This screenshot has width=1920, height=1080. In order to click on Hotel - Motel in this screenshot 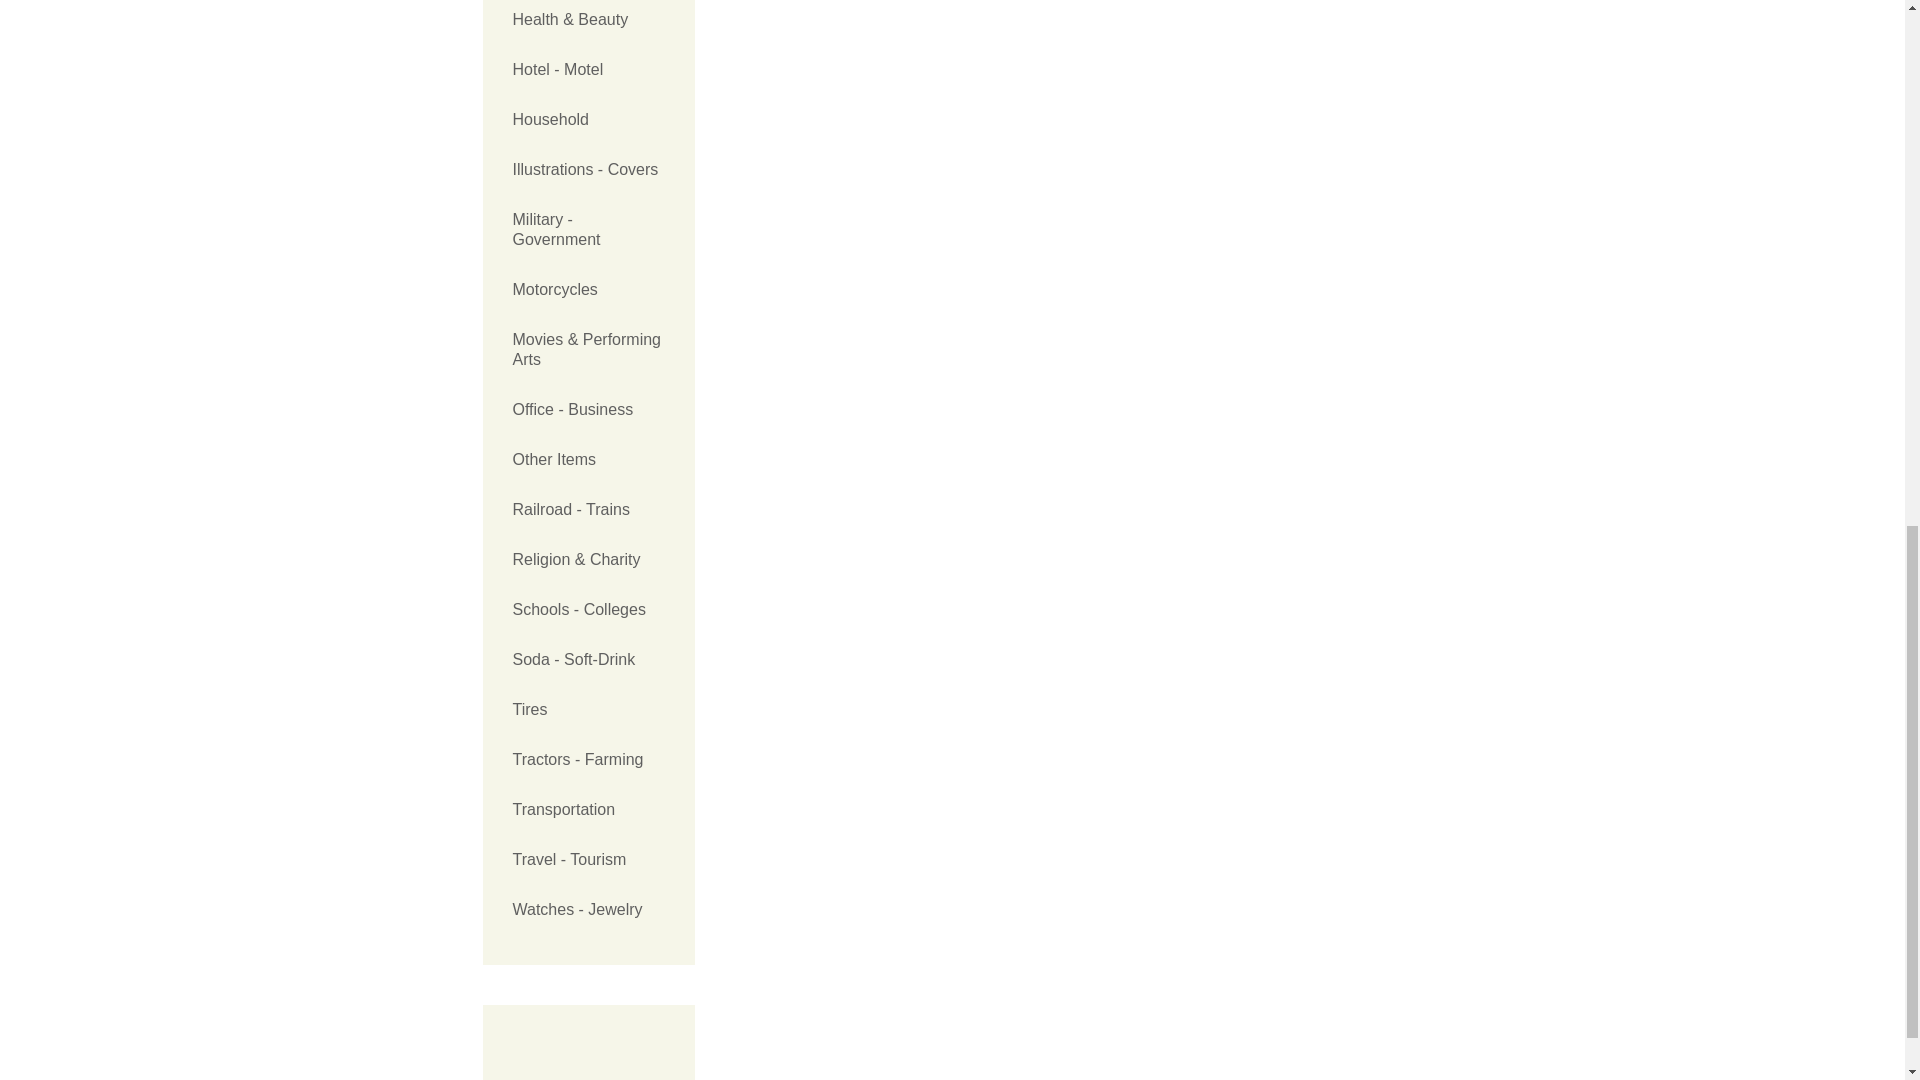, I will do `click(588, 70)`.